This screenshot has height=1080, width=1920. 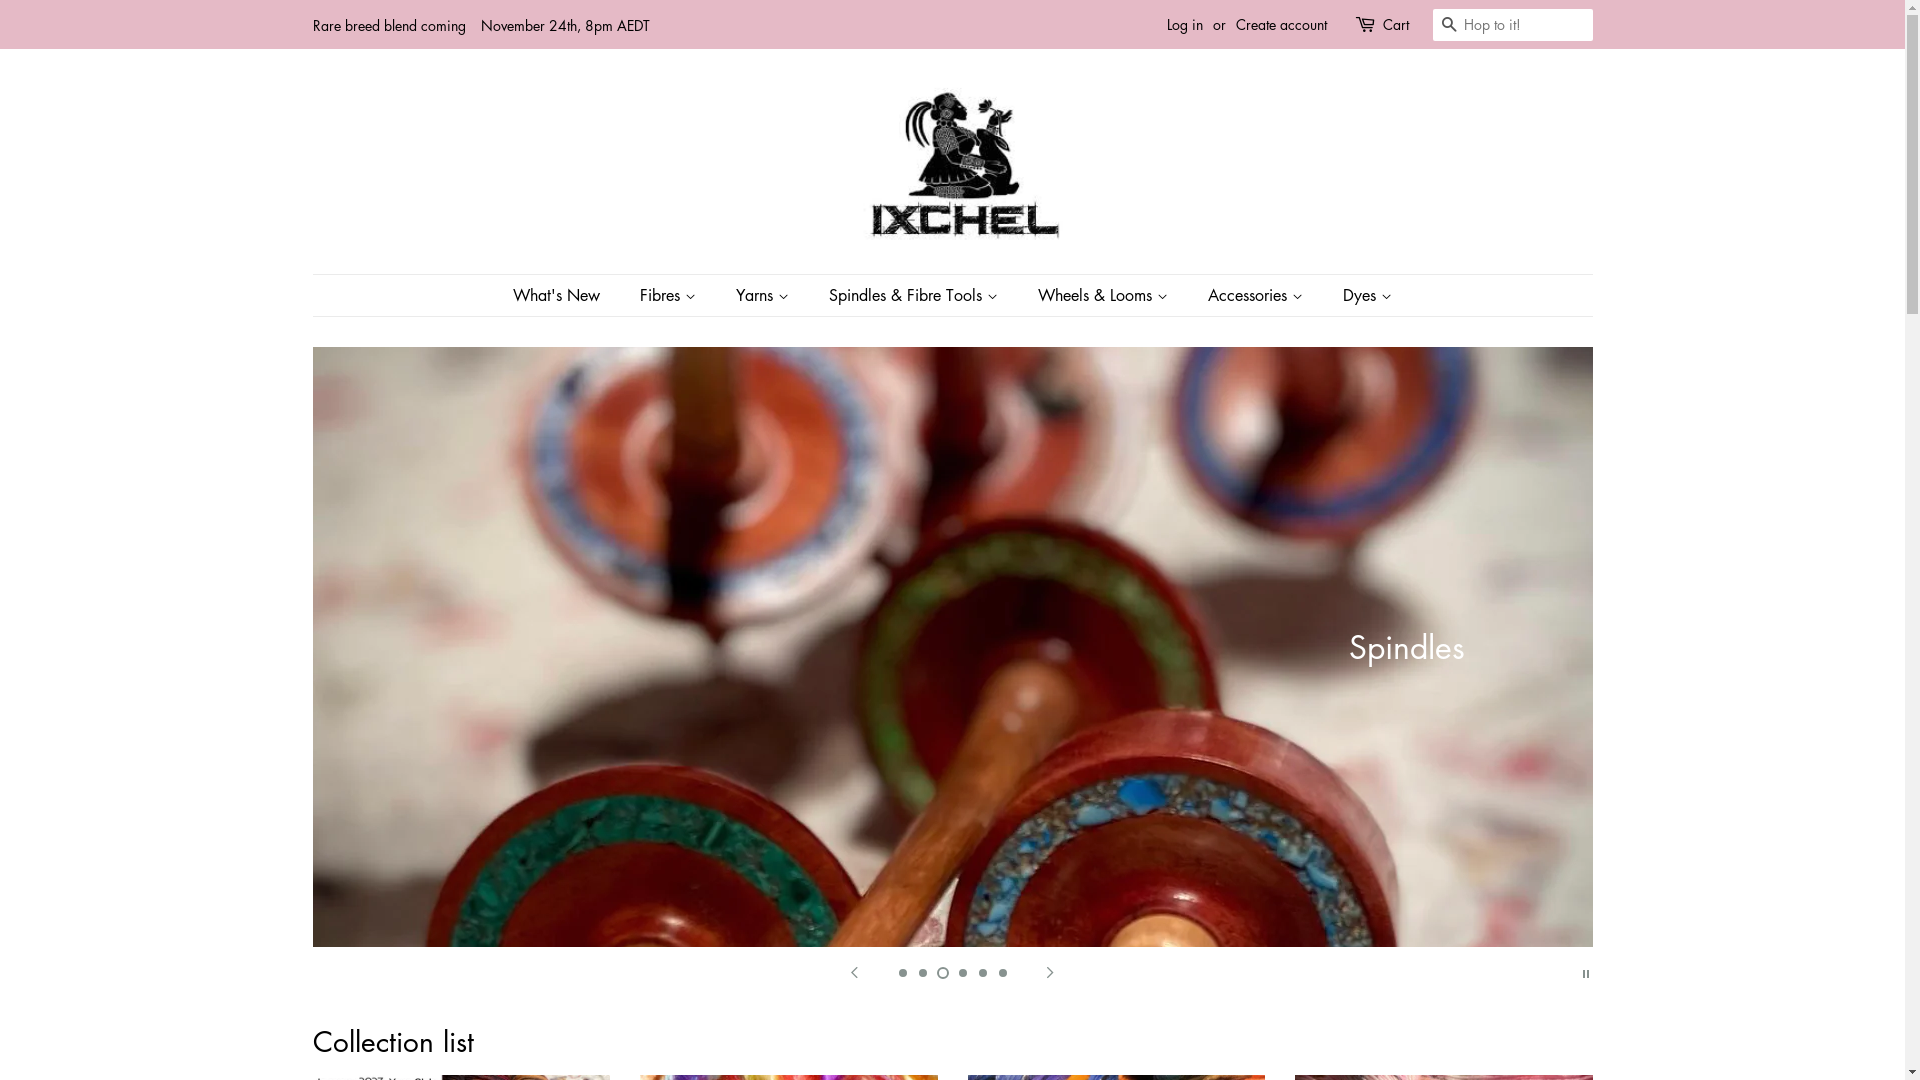 What do you see at coordinates (1395, 25) in the screenshot?
I see `Cart` at bounding box center [1395, 25].